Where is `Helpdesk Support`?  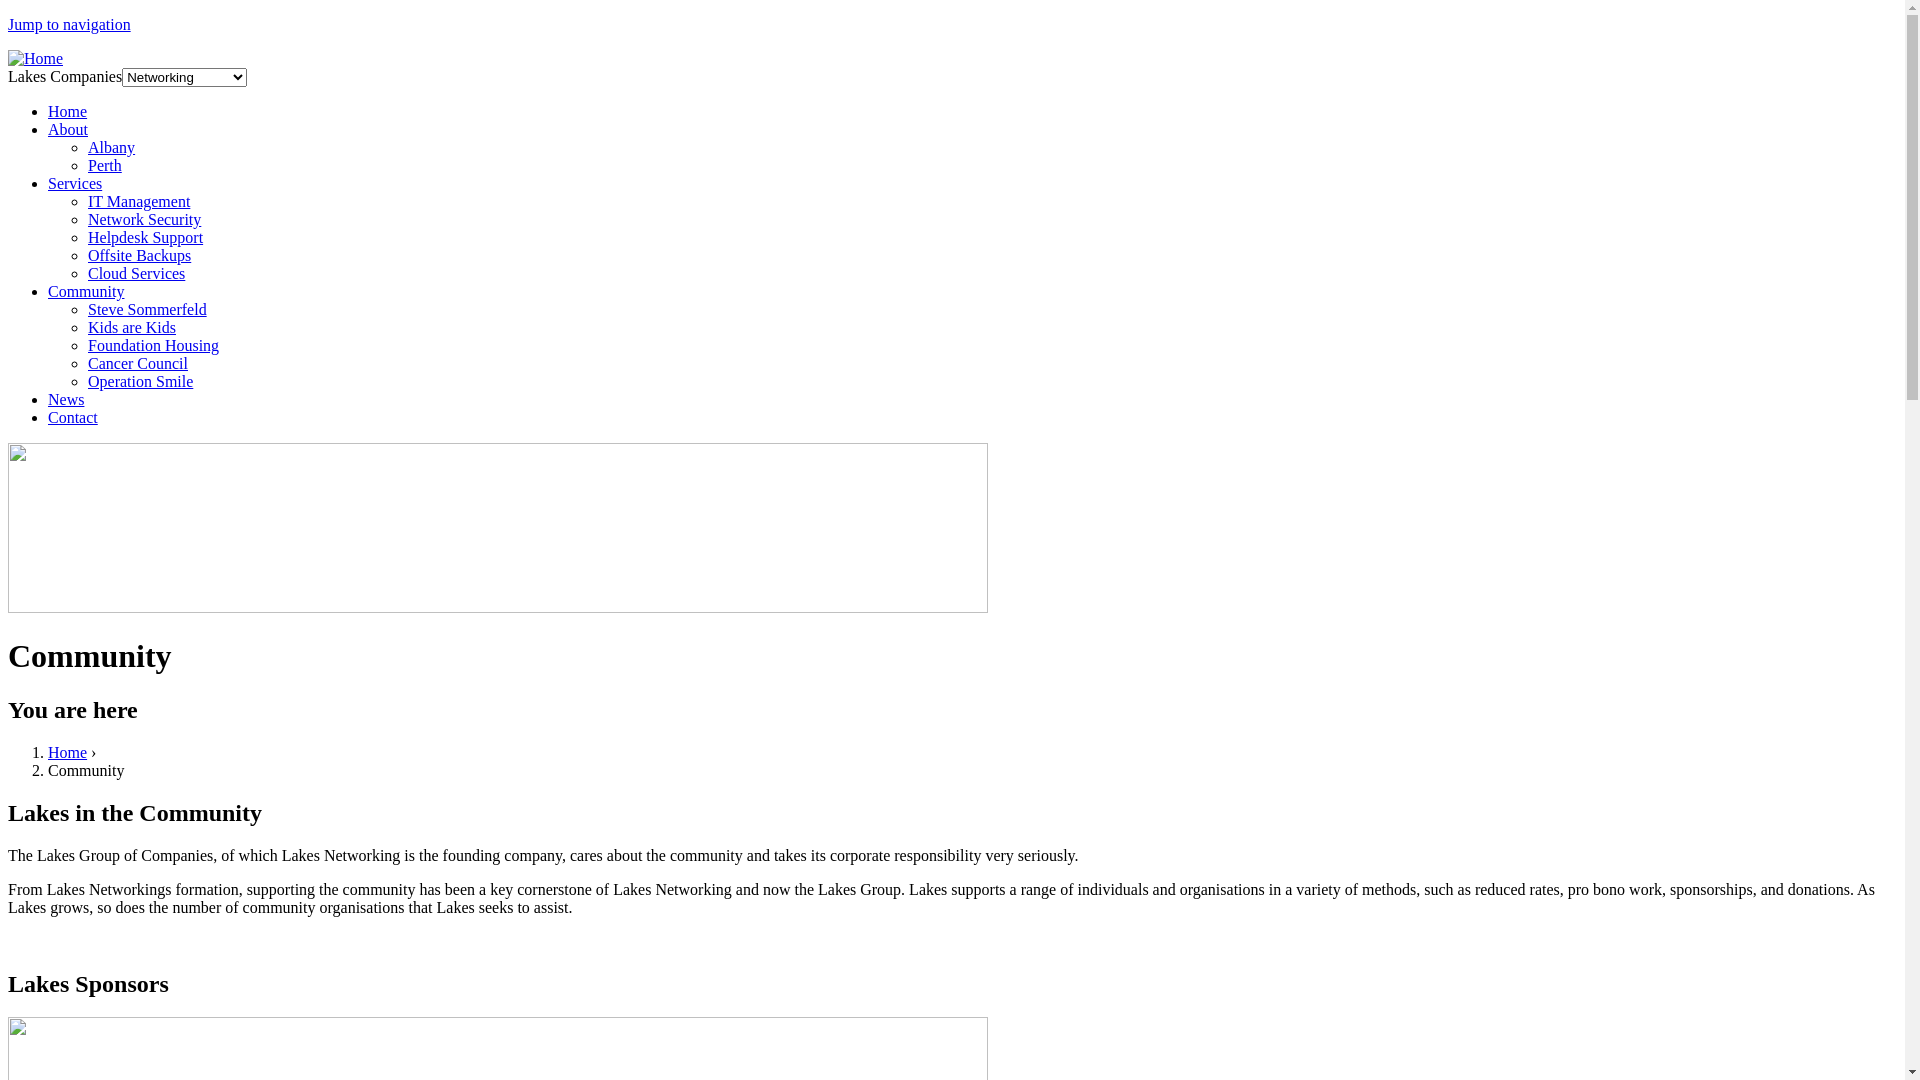 Helpdesk Support is located at coordinates (146, 238).